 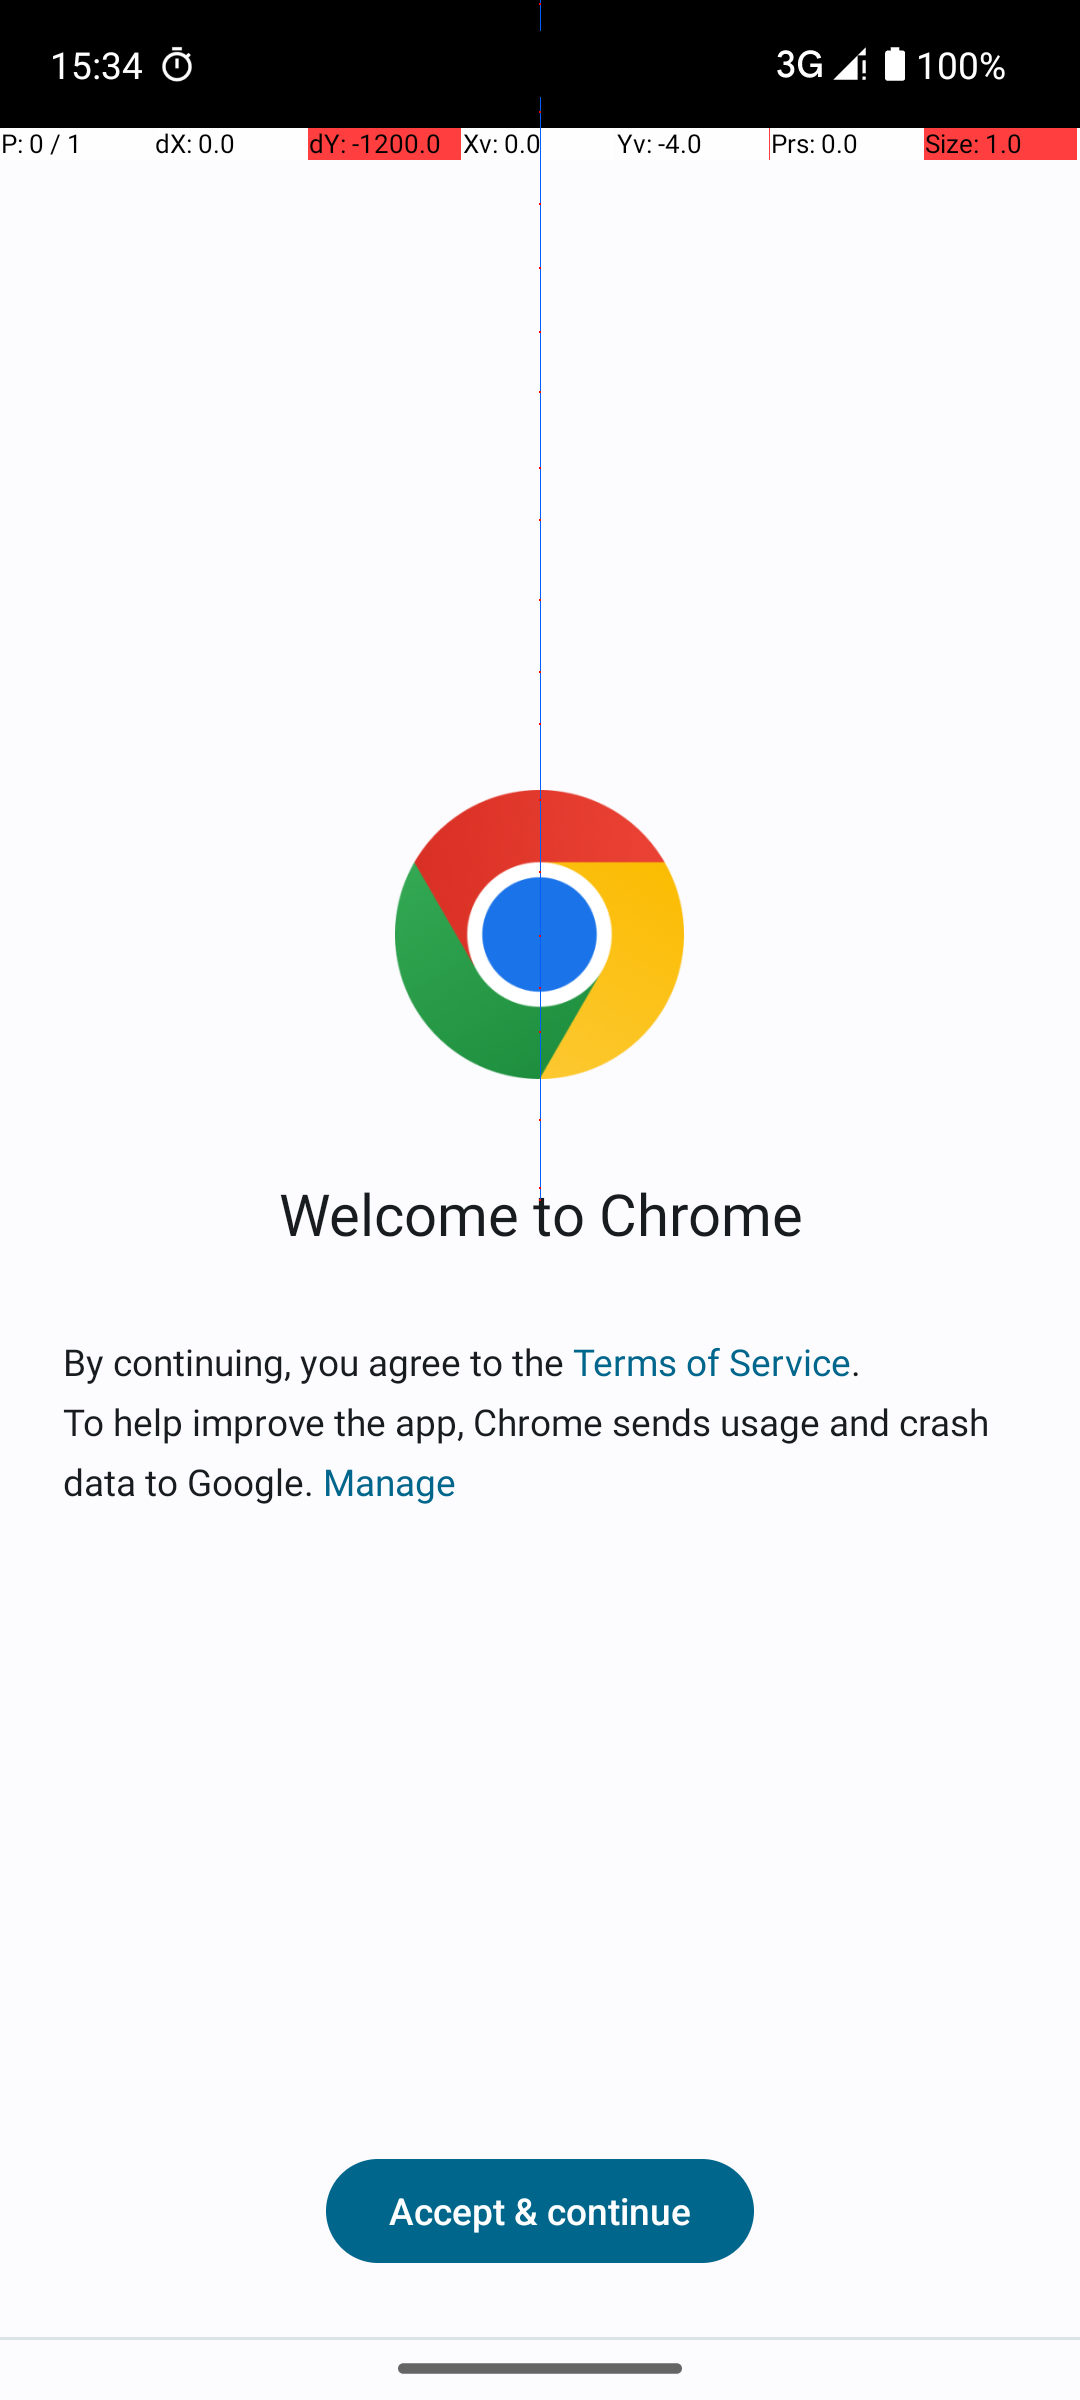 I want to click on Accept & continue, so click(x=540, y=2211).